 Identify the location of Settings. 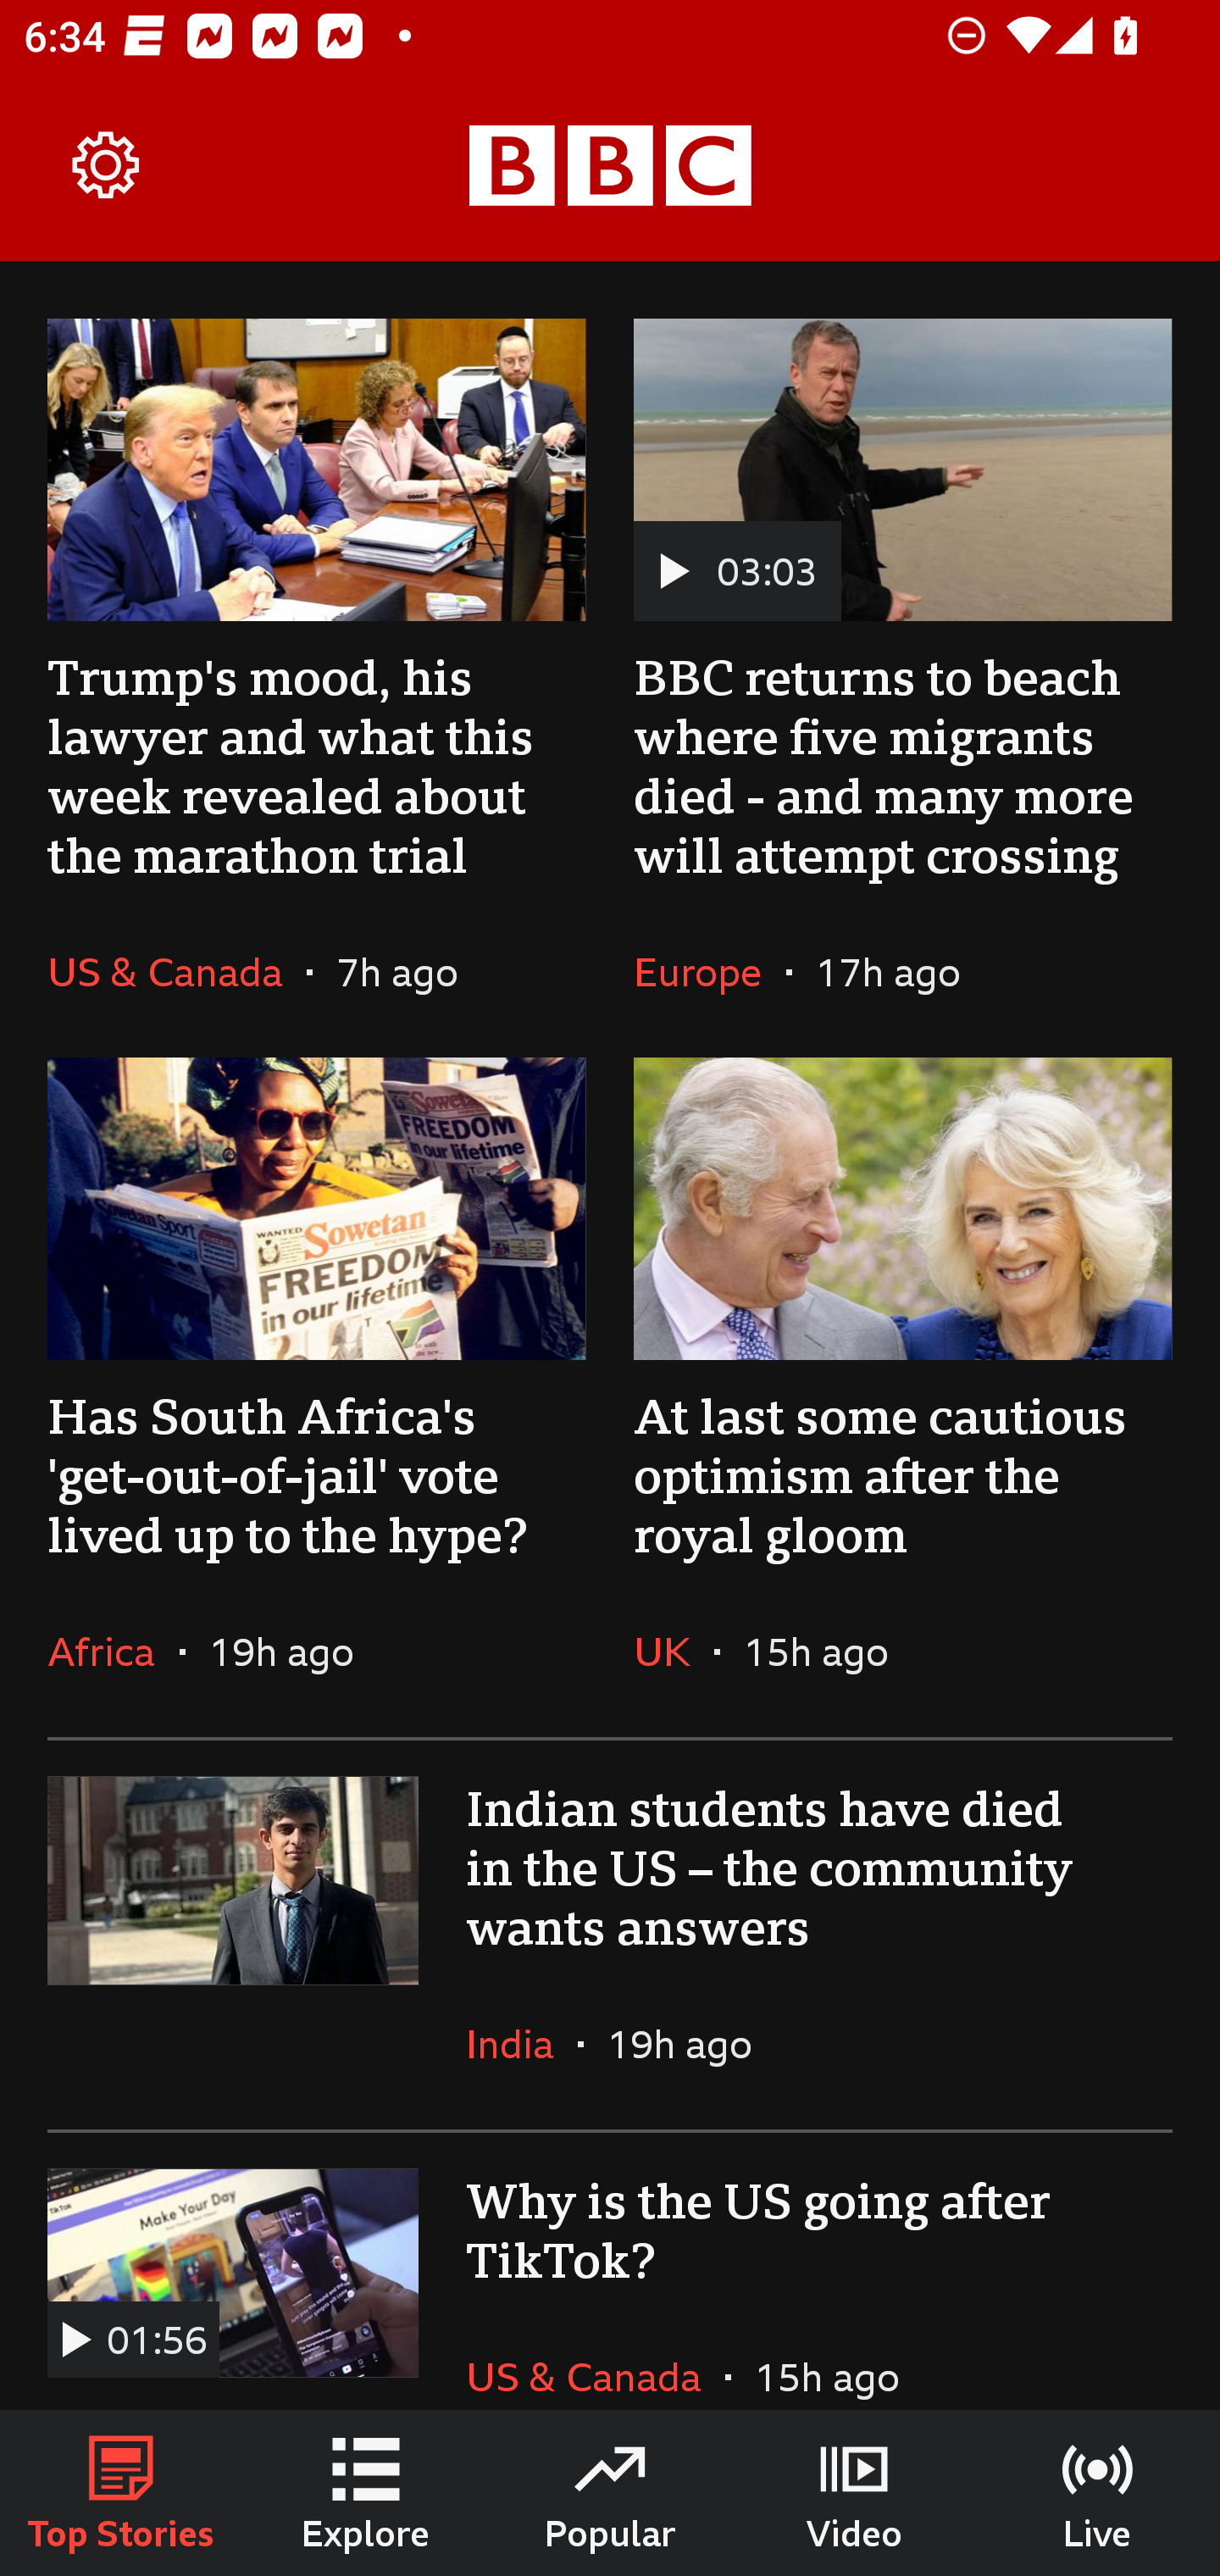
(107, 166).